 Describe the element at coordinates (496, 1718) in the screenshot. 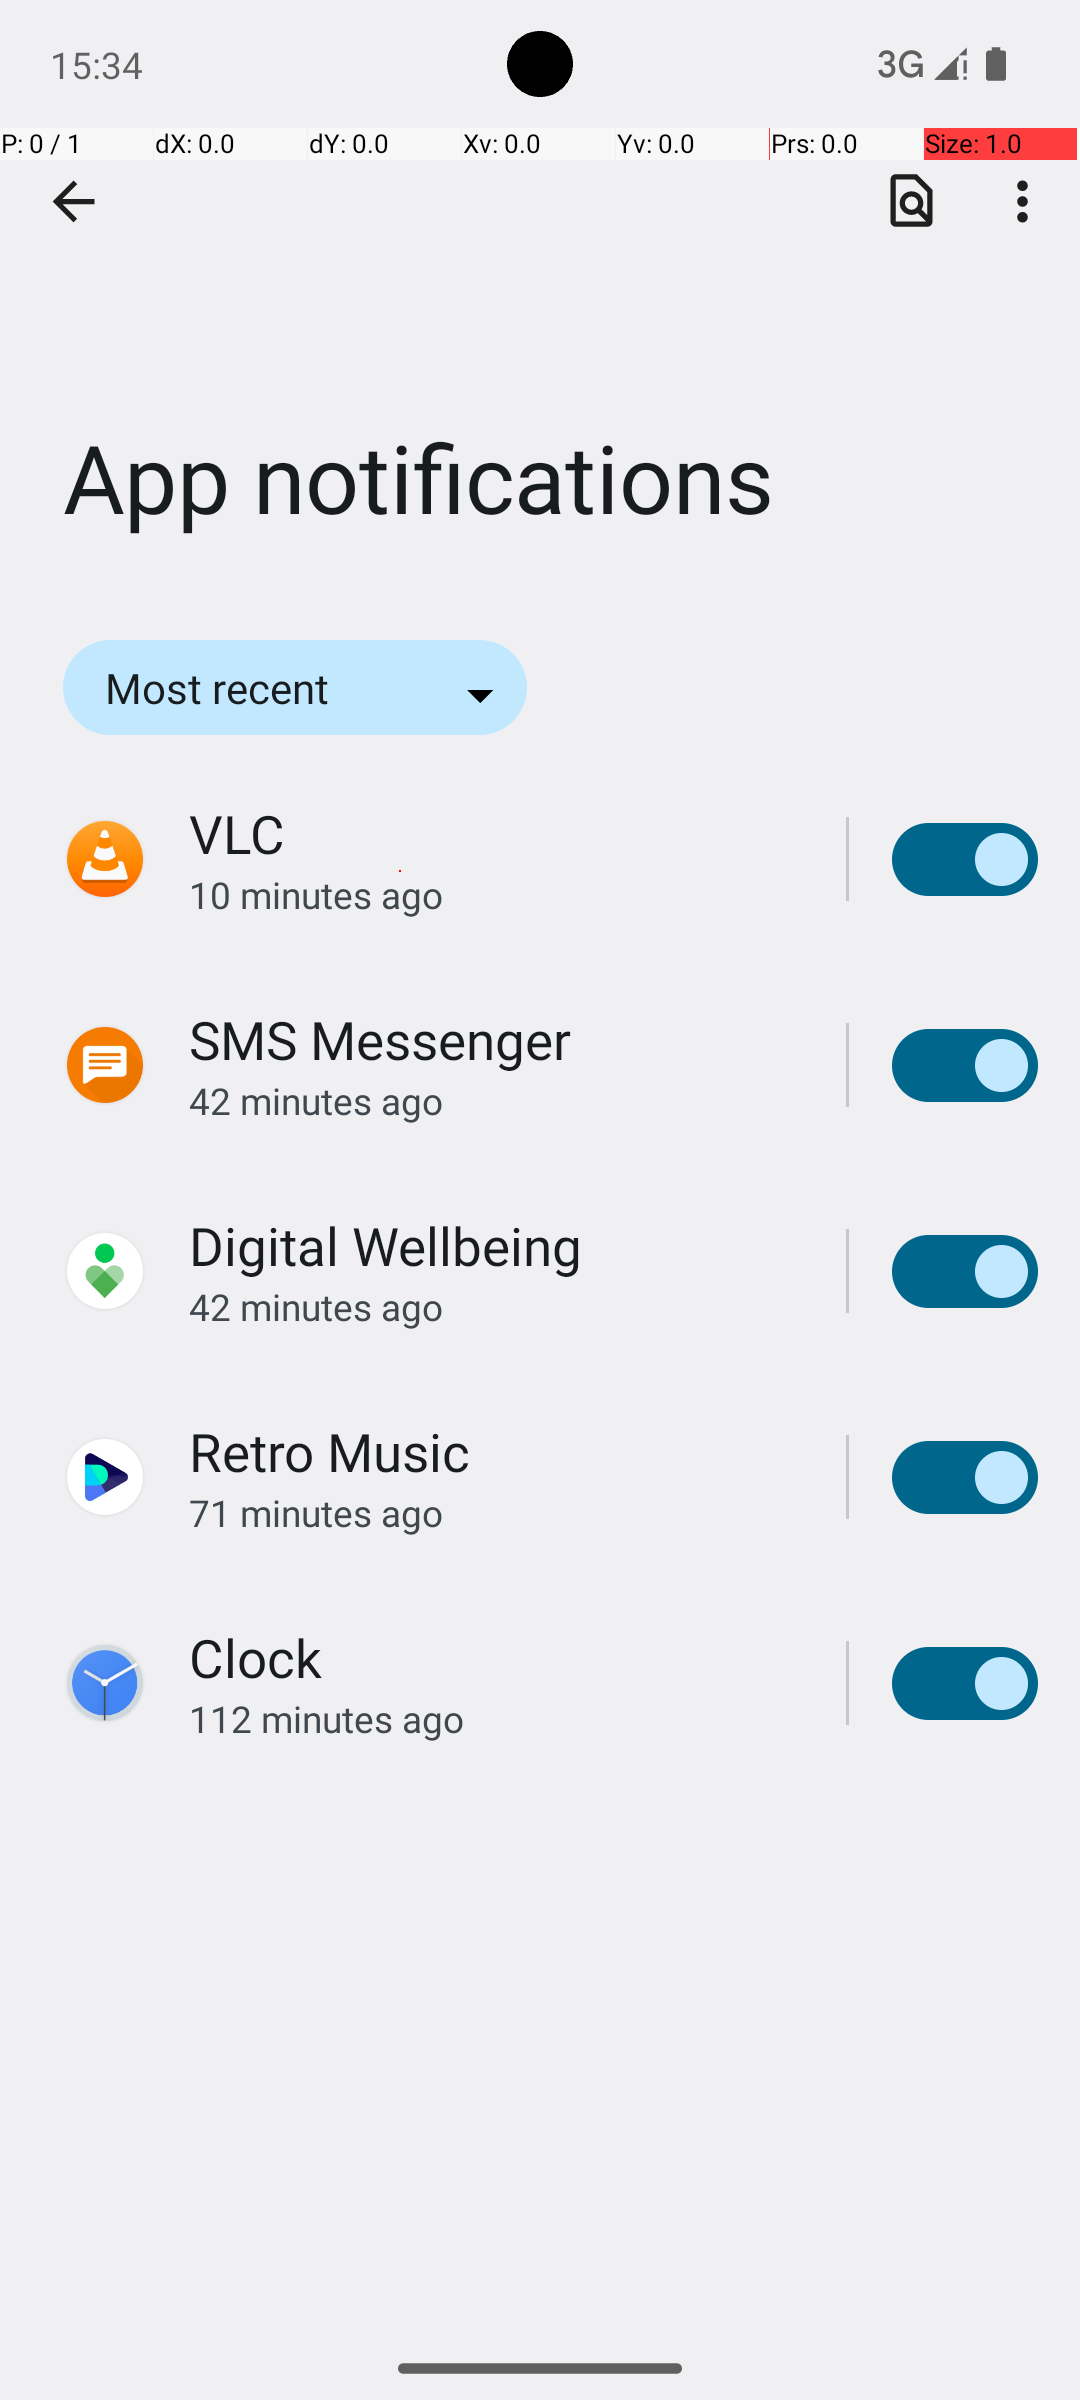

I see `112 minutes ago` at that location.